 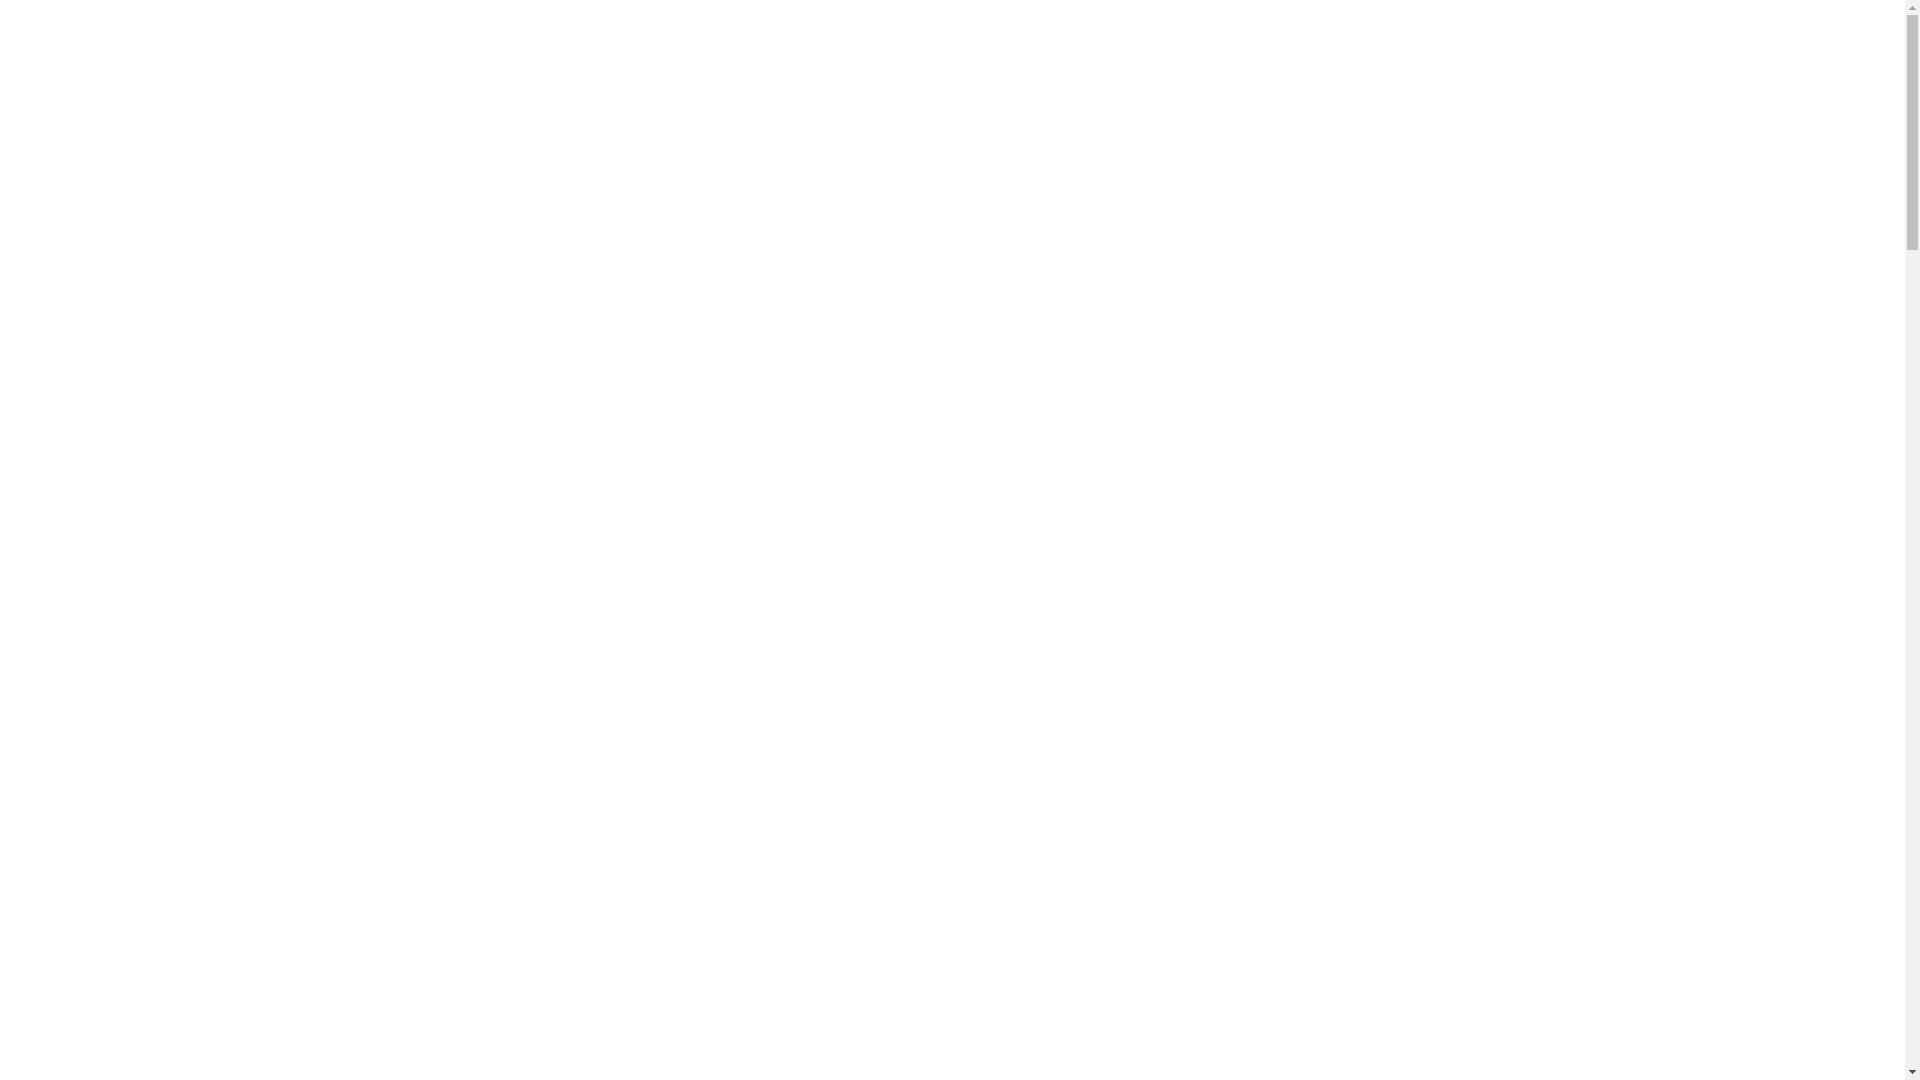 I want to click on Electron Microscope Solutions, so click(x=187, y=856).